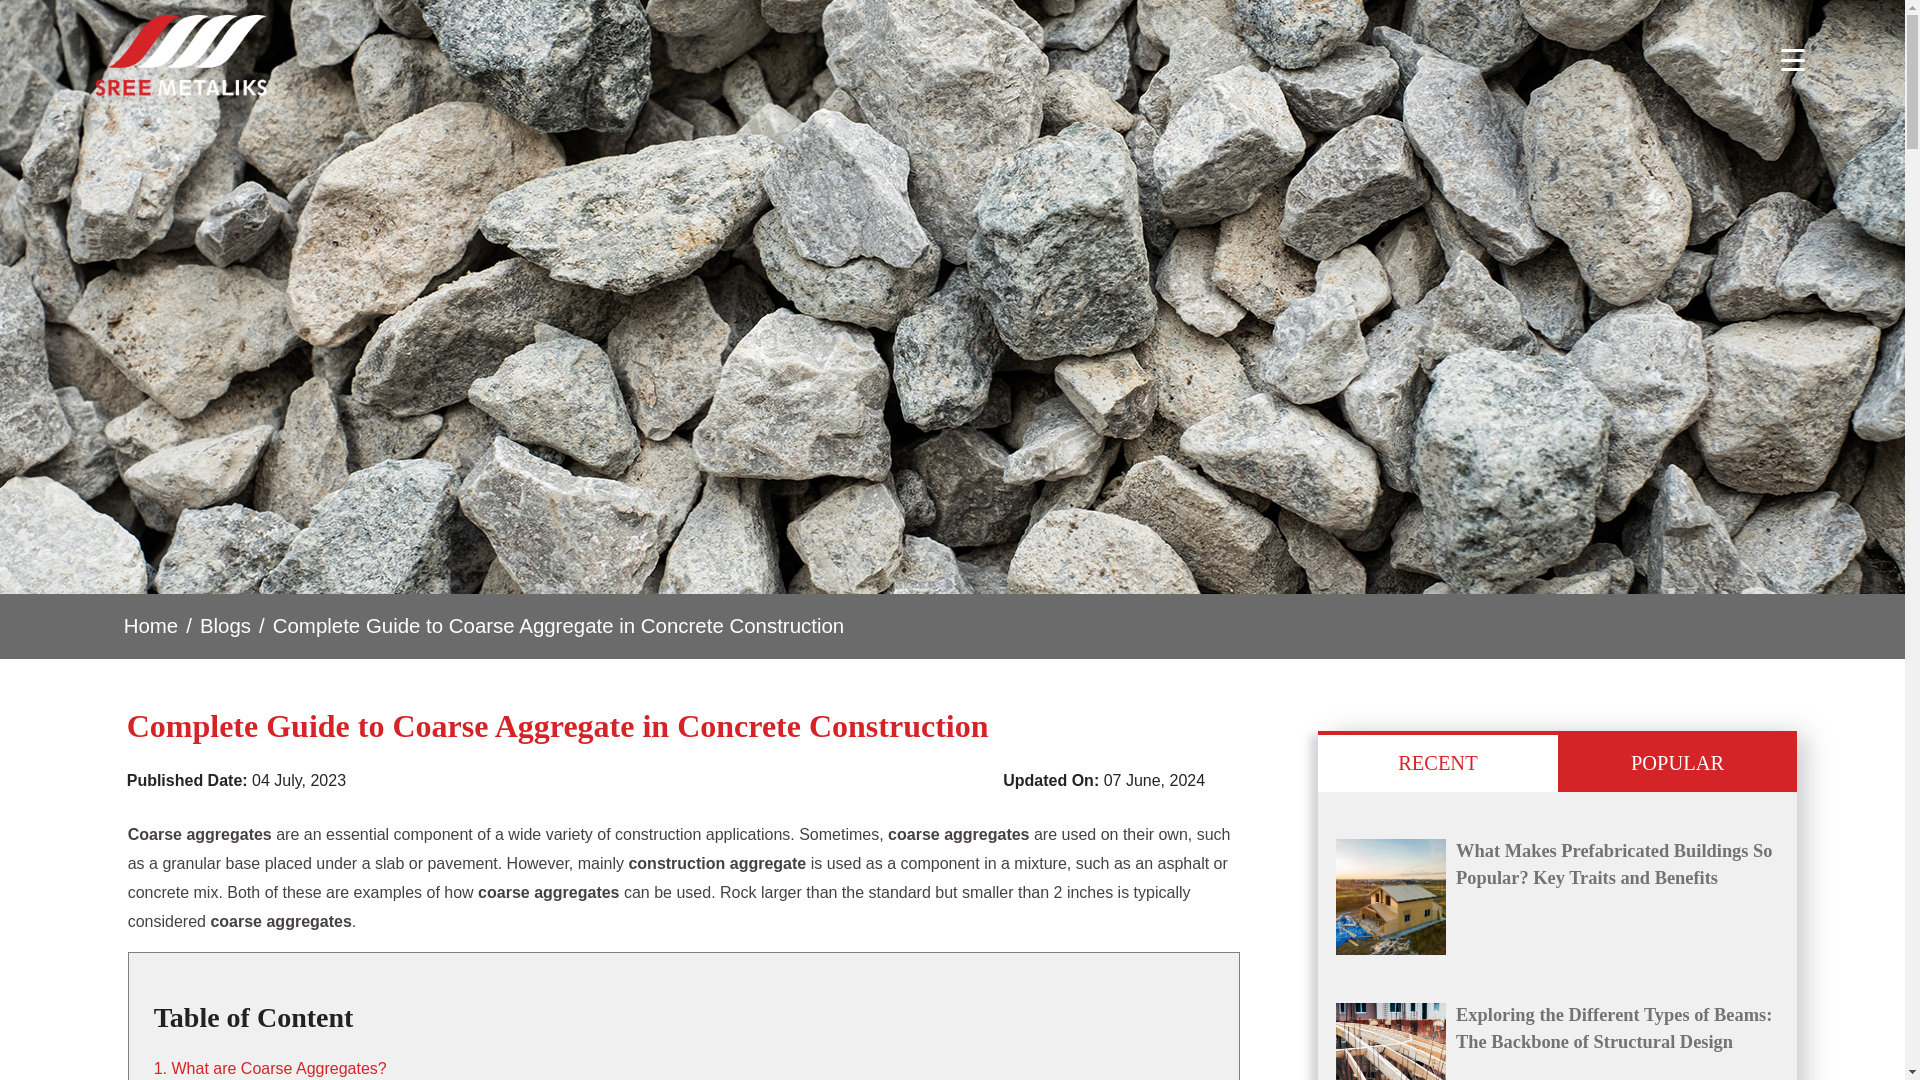 Image resolution: width=1920 pixels, height=1080 pixels. I want to click on Home, so click(151, 626).